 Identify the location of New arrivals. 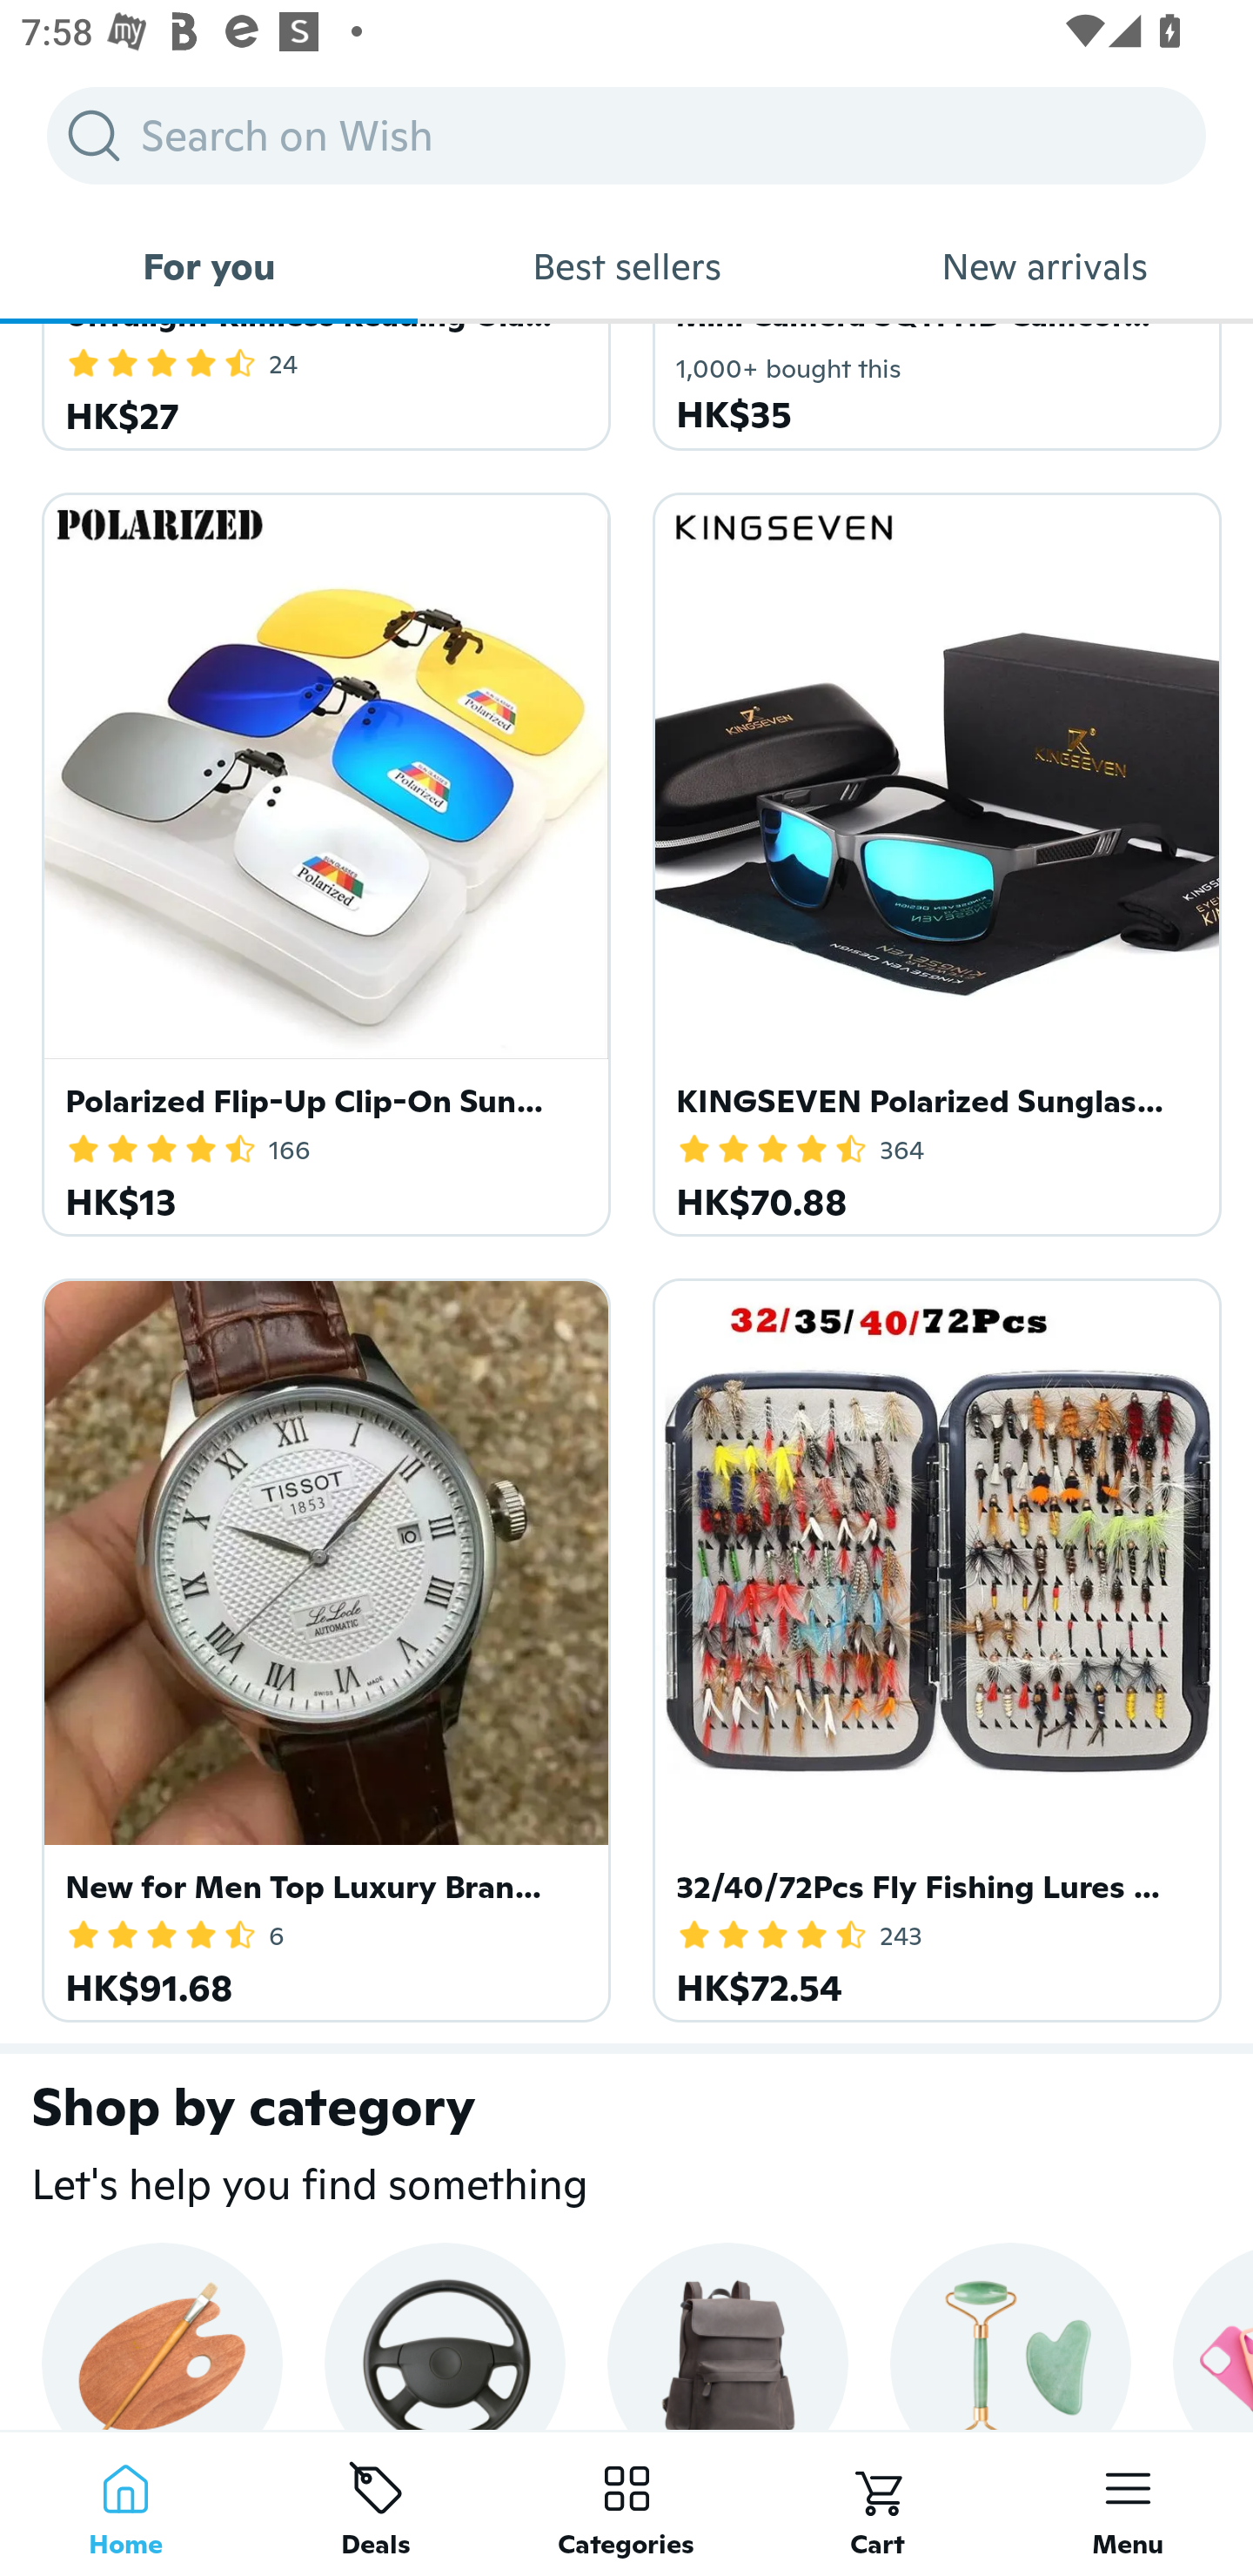
(1044, 266).